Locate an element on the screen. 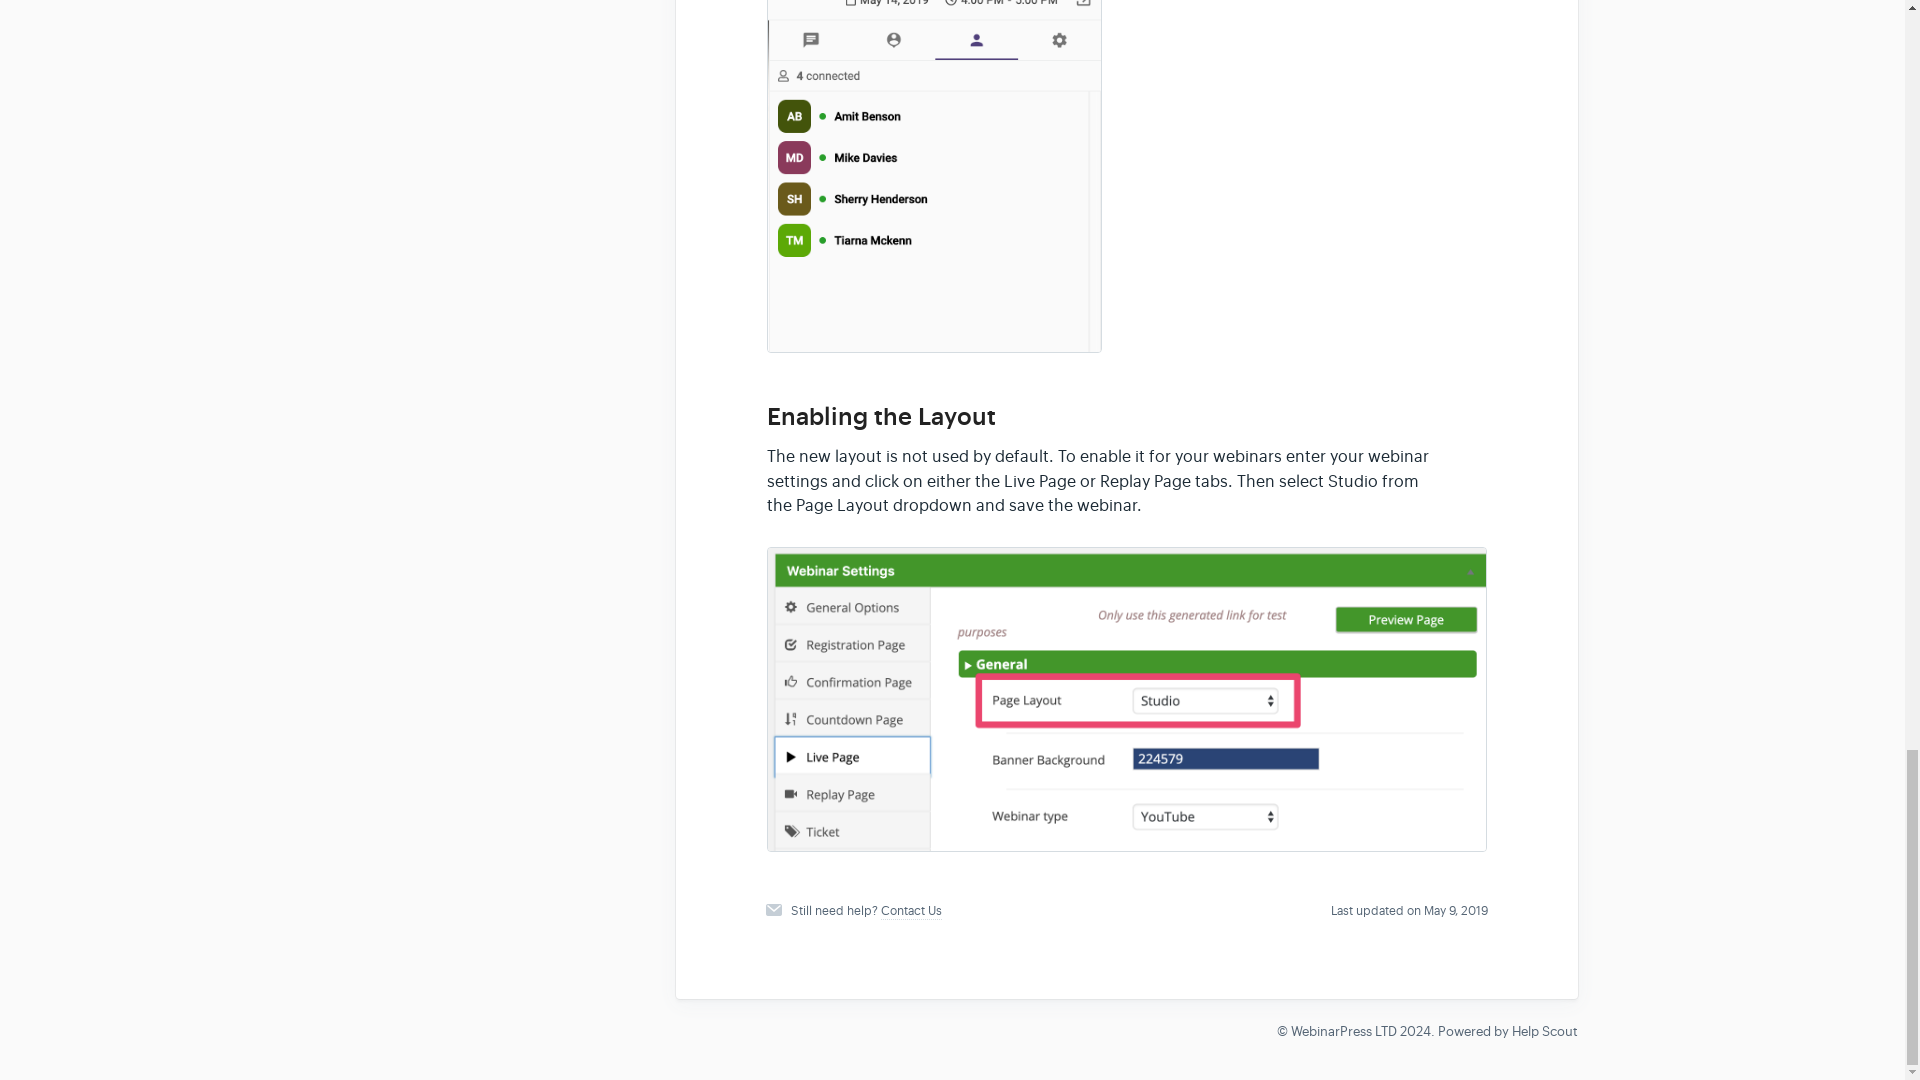 This screenshot has height=1080, width=1920. Help Scout is located at coordinates (1545, 1031).